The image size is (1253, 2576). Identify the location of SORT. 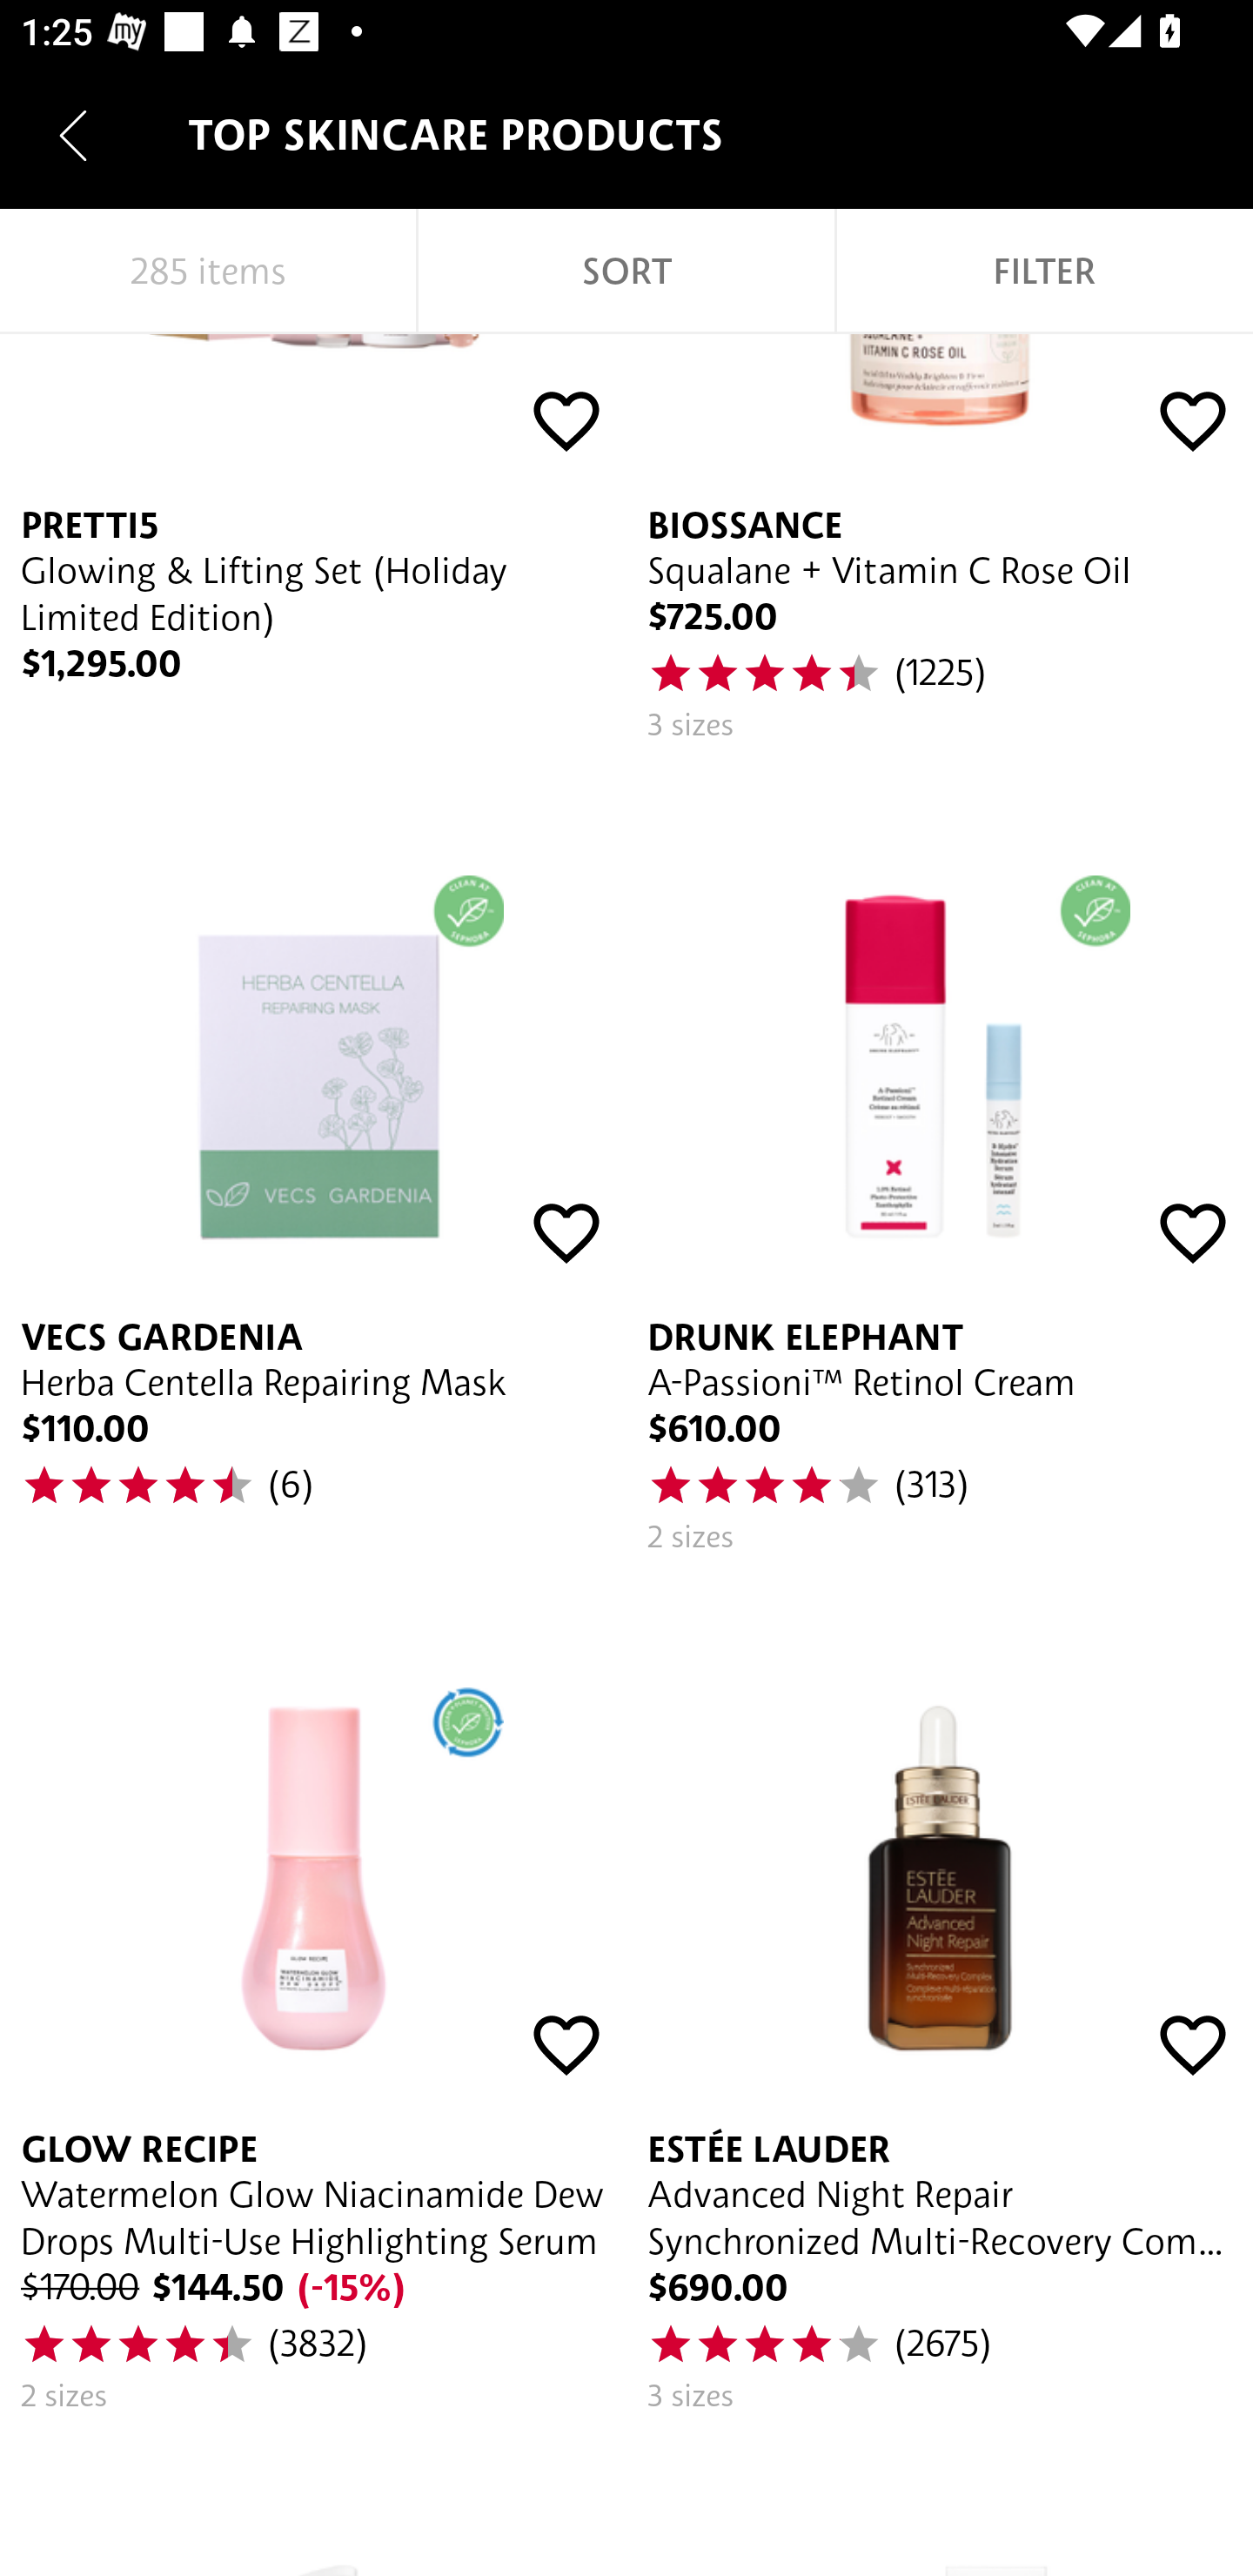
(626, 272).